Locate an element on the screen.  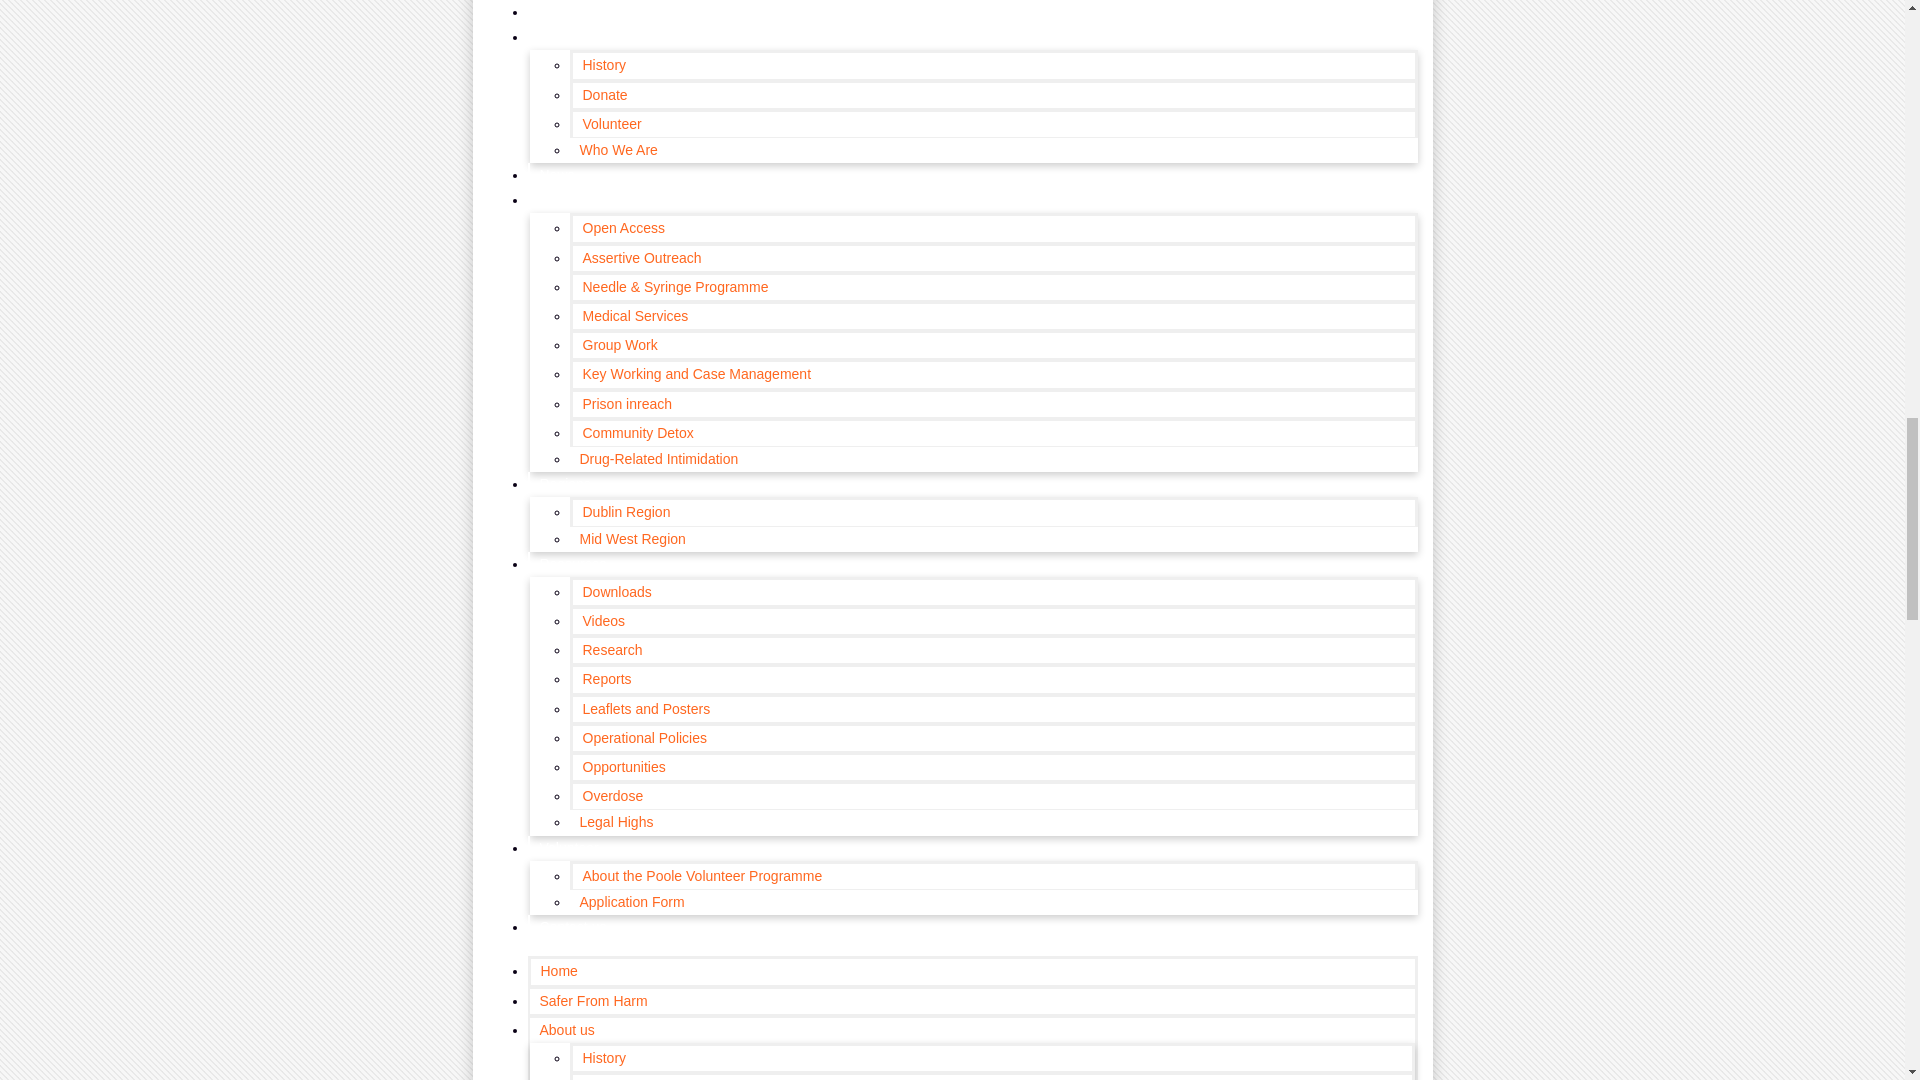
Home is located at coordinates (558, 970).